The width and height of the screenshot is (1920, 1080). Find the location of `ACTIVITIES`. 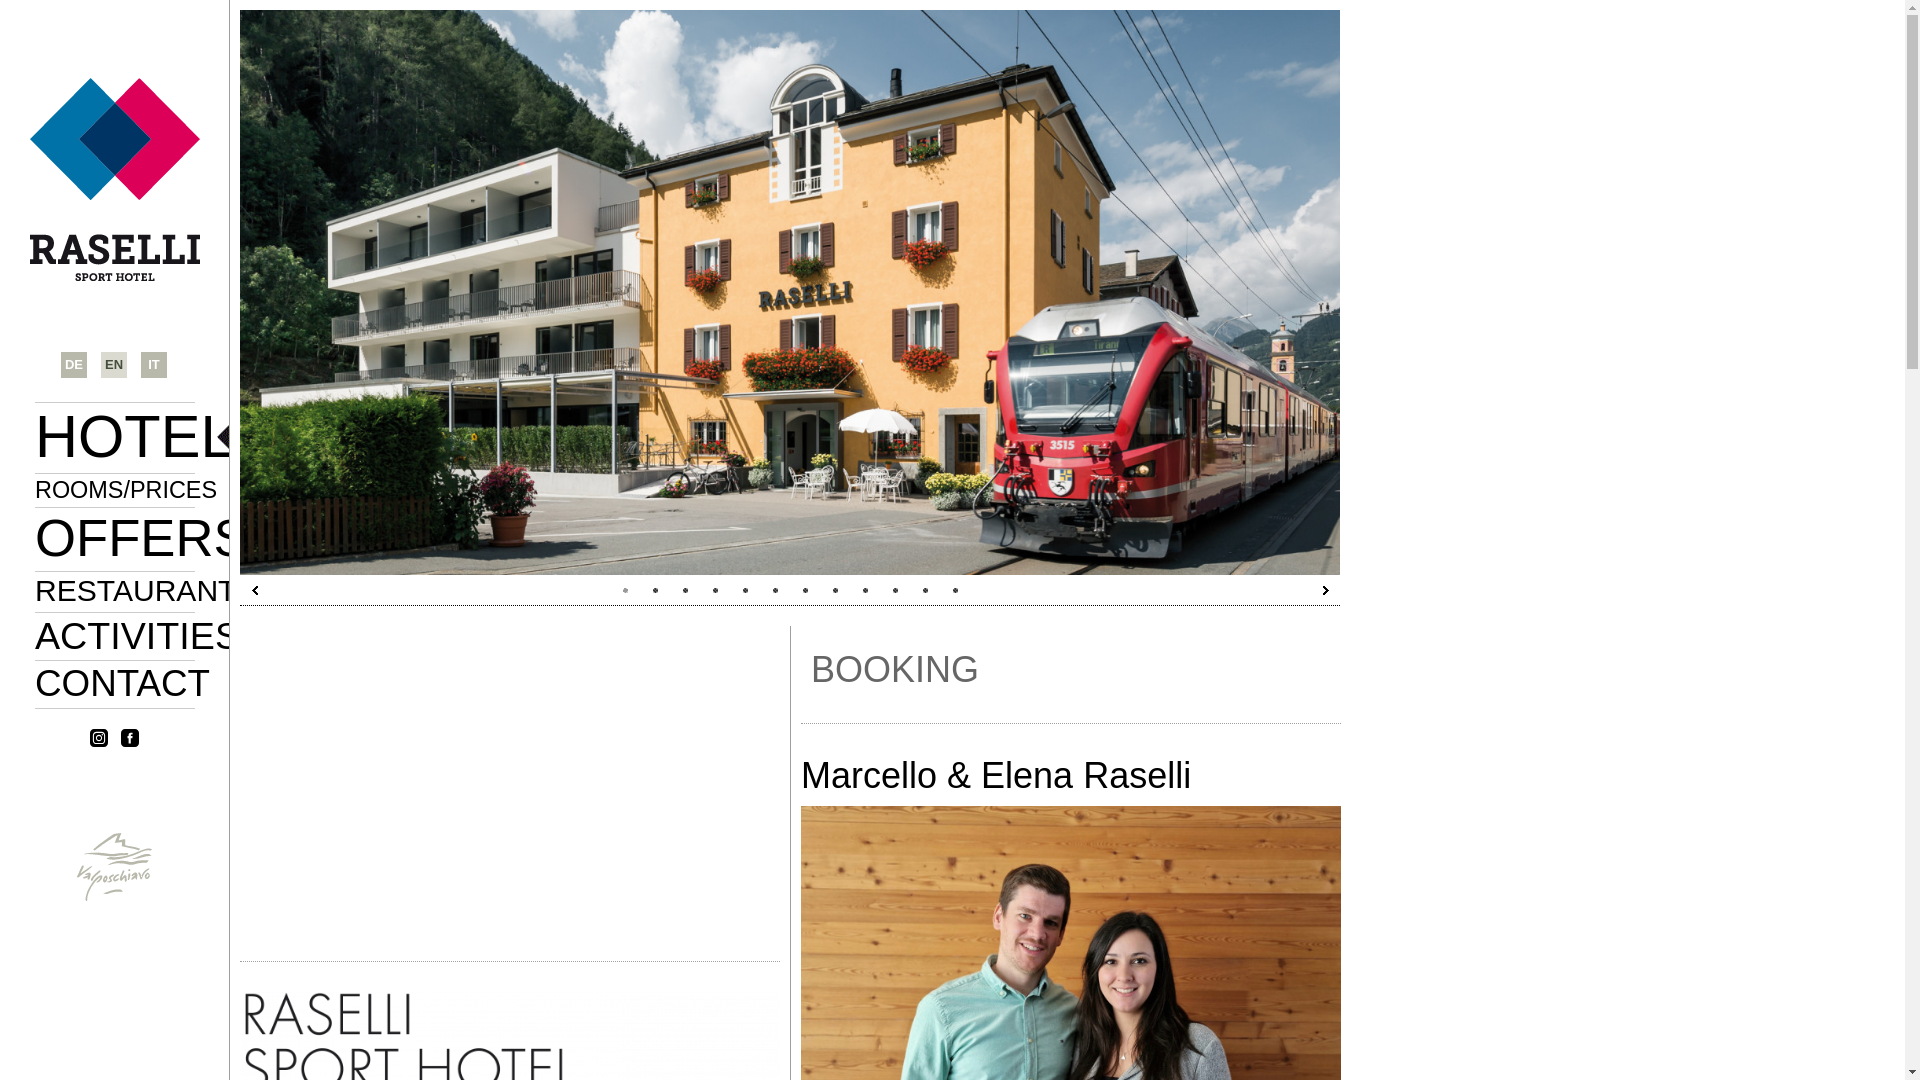

ACTIVITIES is located at coordinates (252, 658).